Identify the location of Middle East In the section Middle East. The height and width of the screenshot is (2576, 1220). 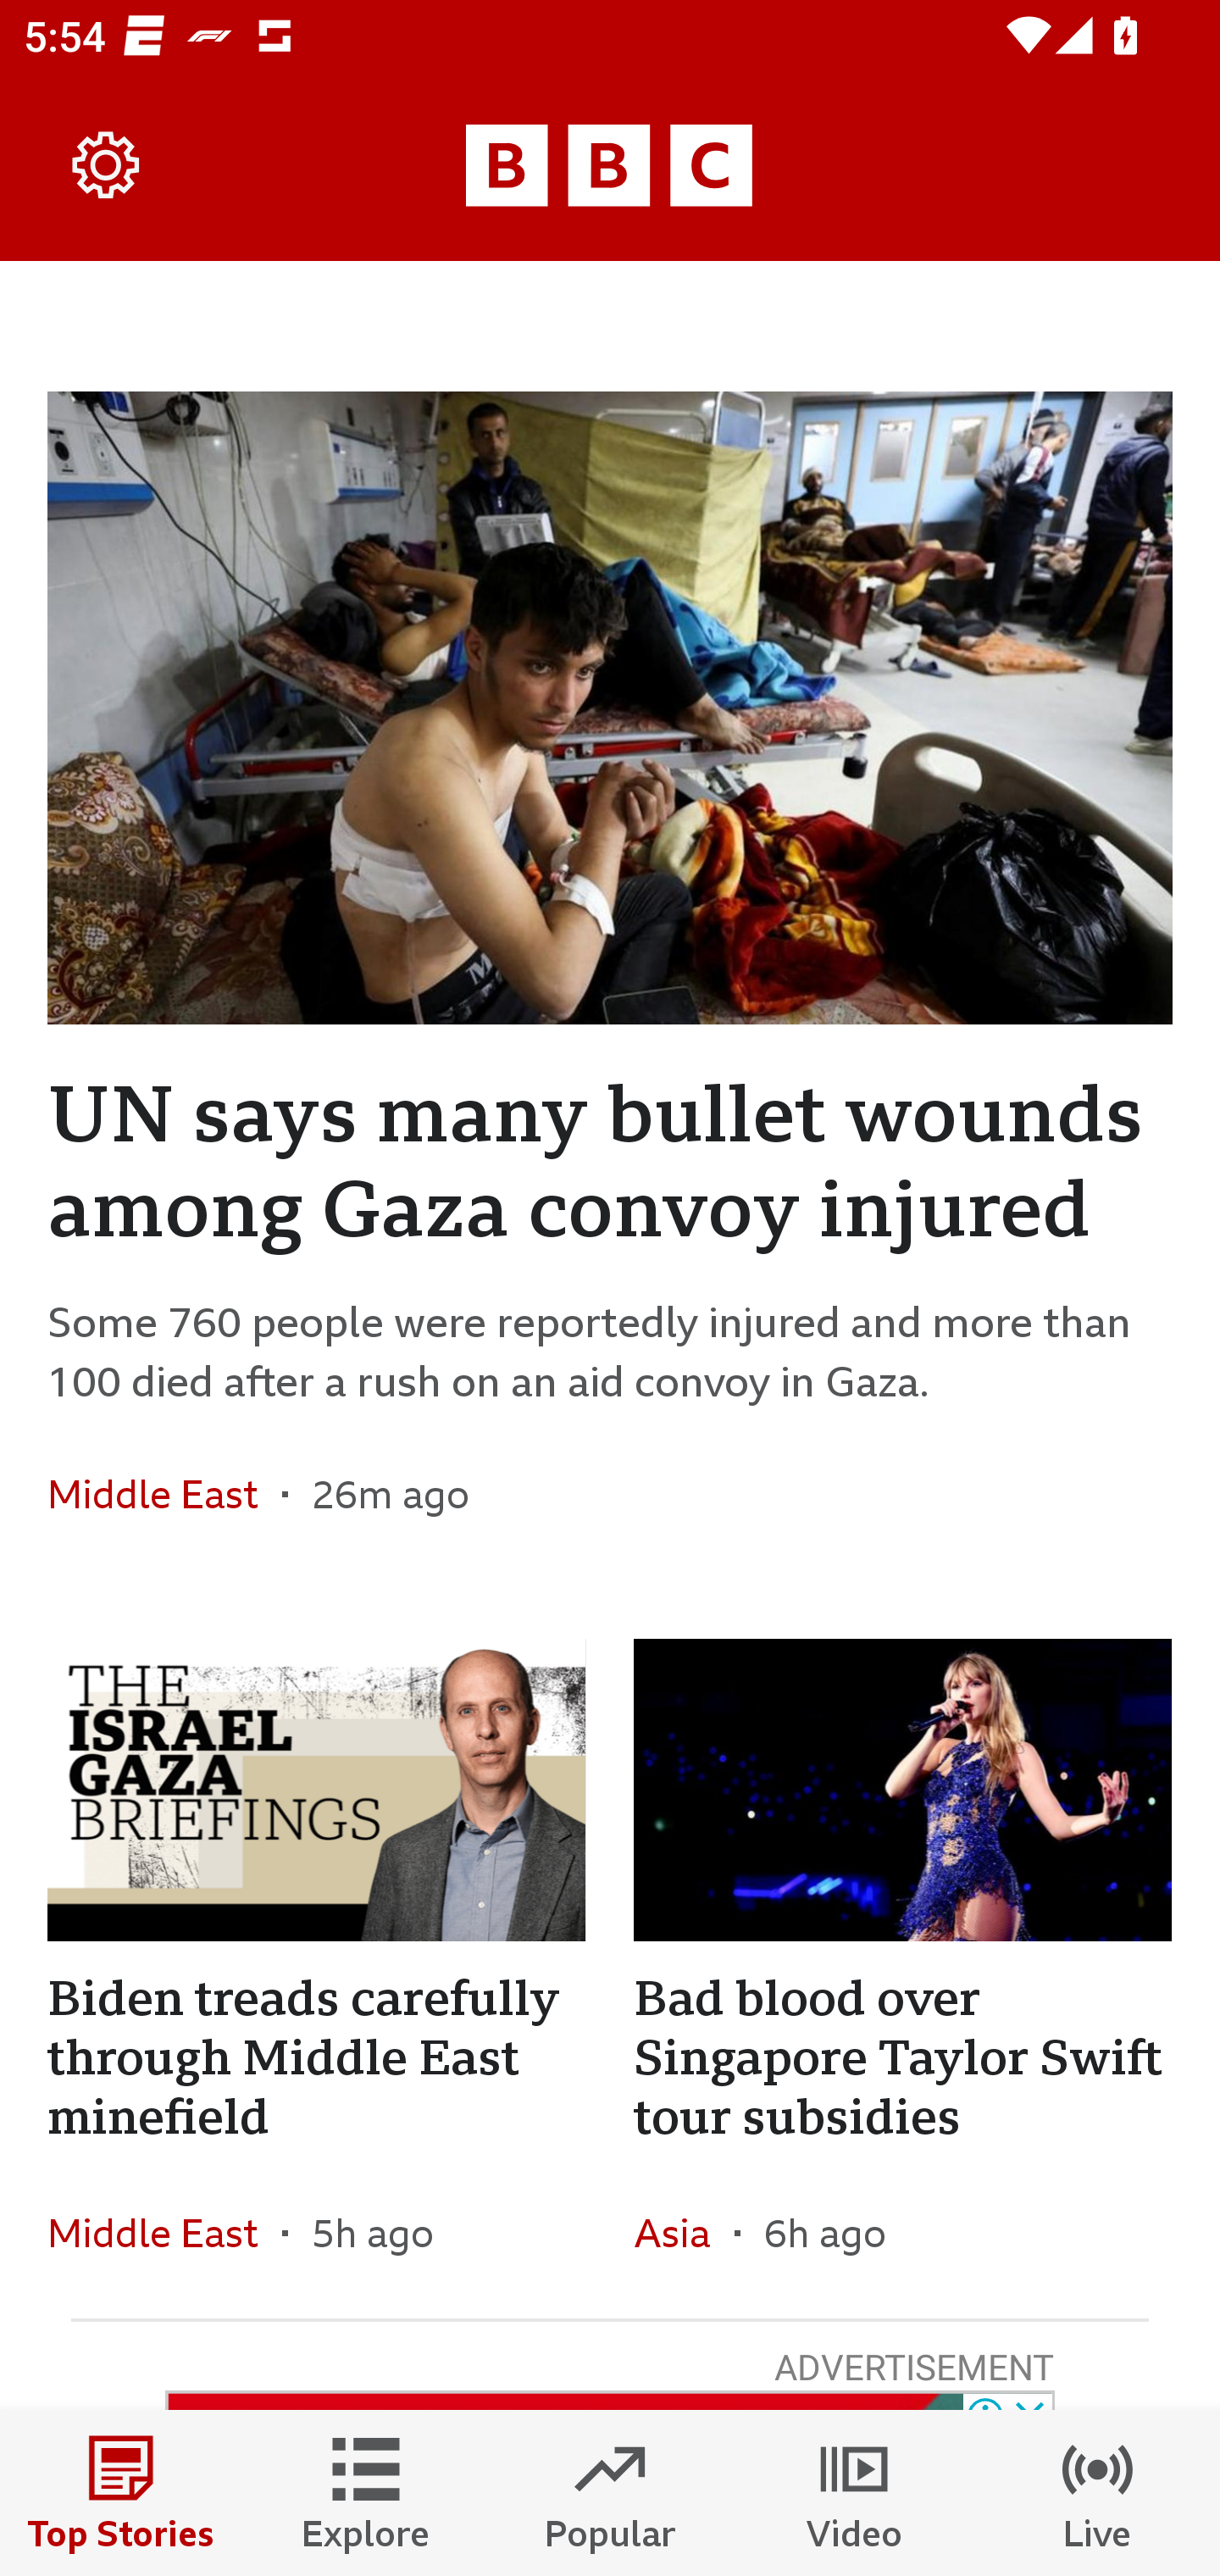
(164, 1493).